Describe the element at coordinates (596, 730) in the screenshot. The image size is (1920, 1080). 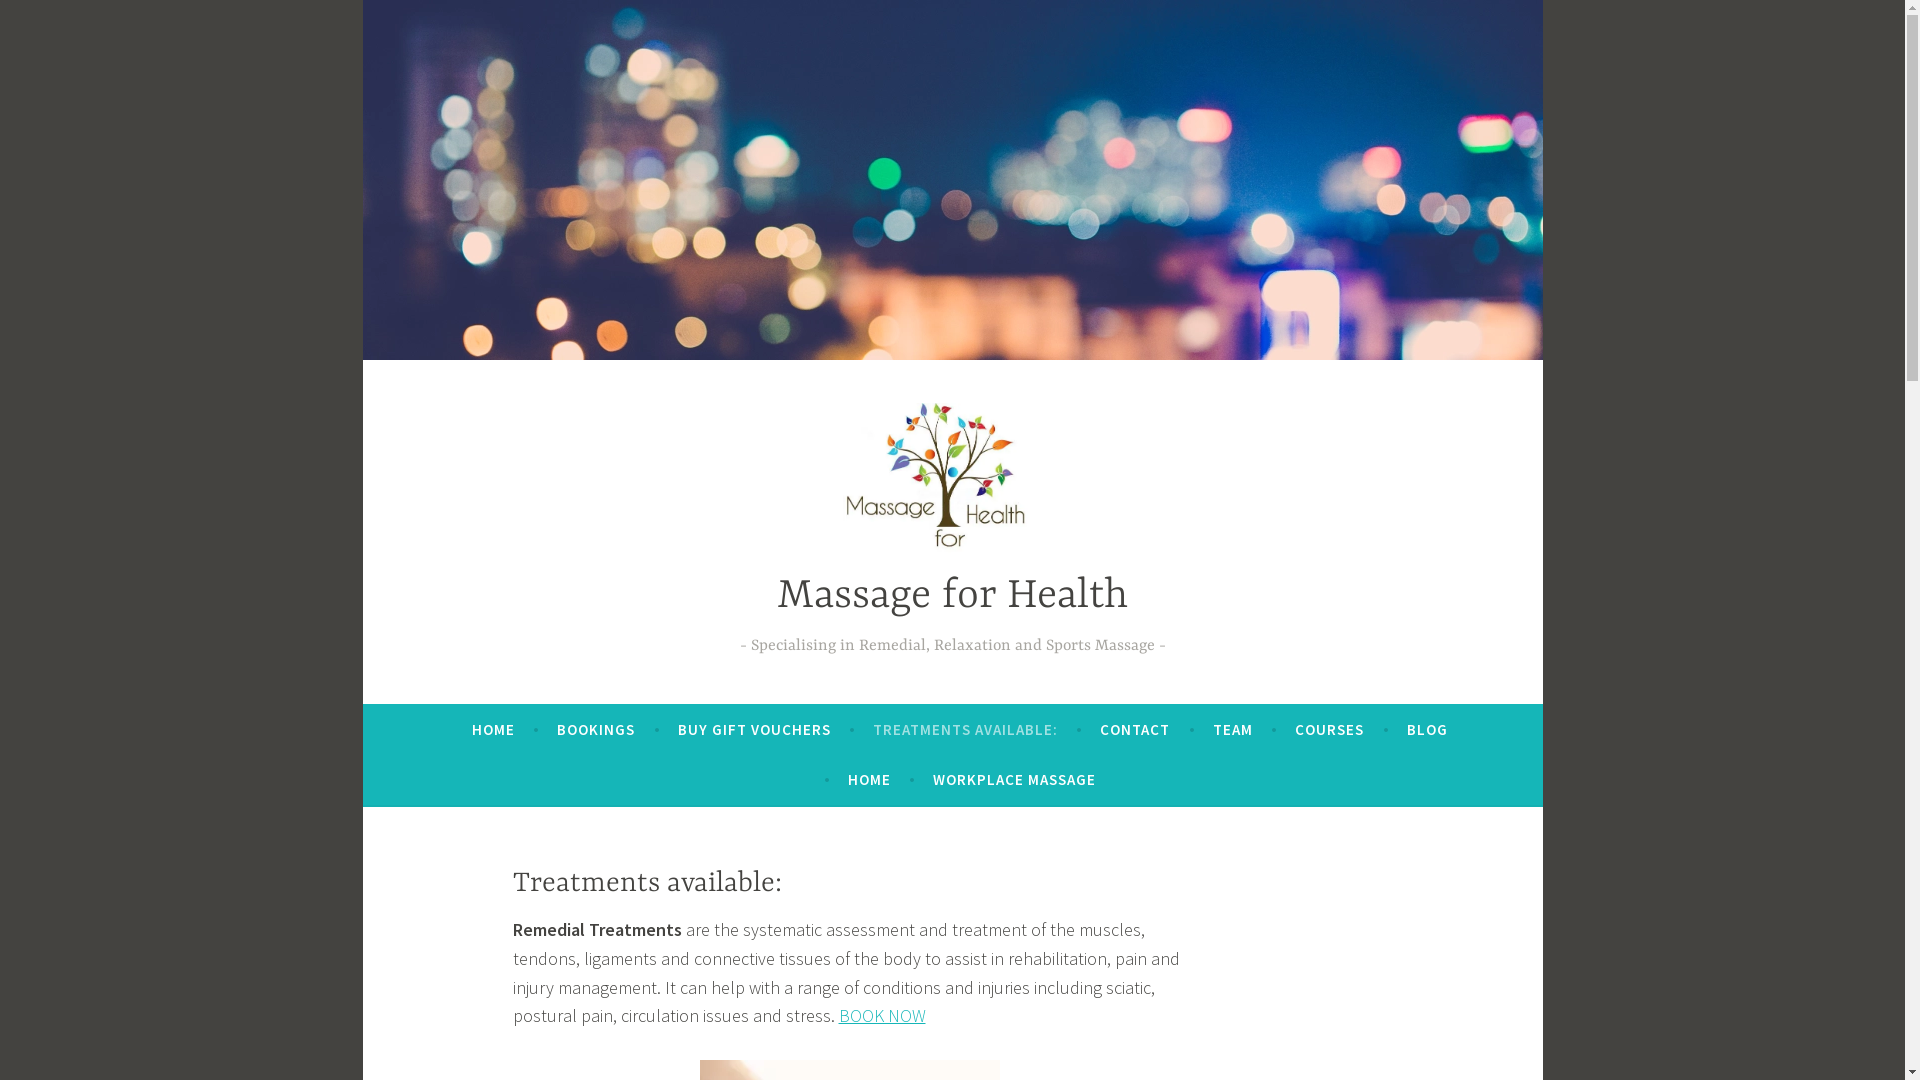
I see `BOOKINGS` at that location.